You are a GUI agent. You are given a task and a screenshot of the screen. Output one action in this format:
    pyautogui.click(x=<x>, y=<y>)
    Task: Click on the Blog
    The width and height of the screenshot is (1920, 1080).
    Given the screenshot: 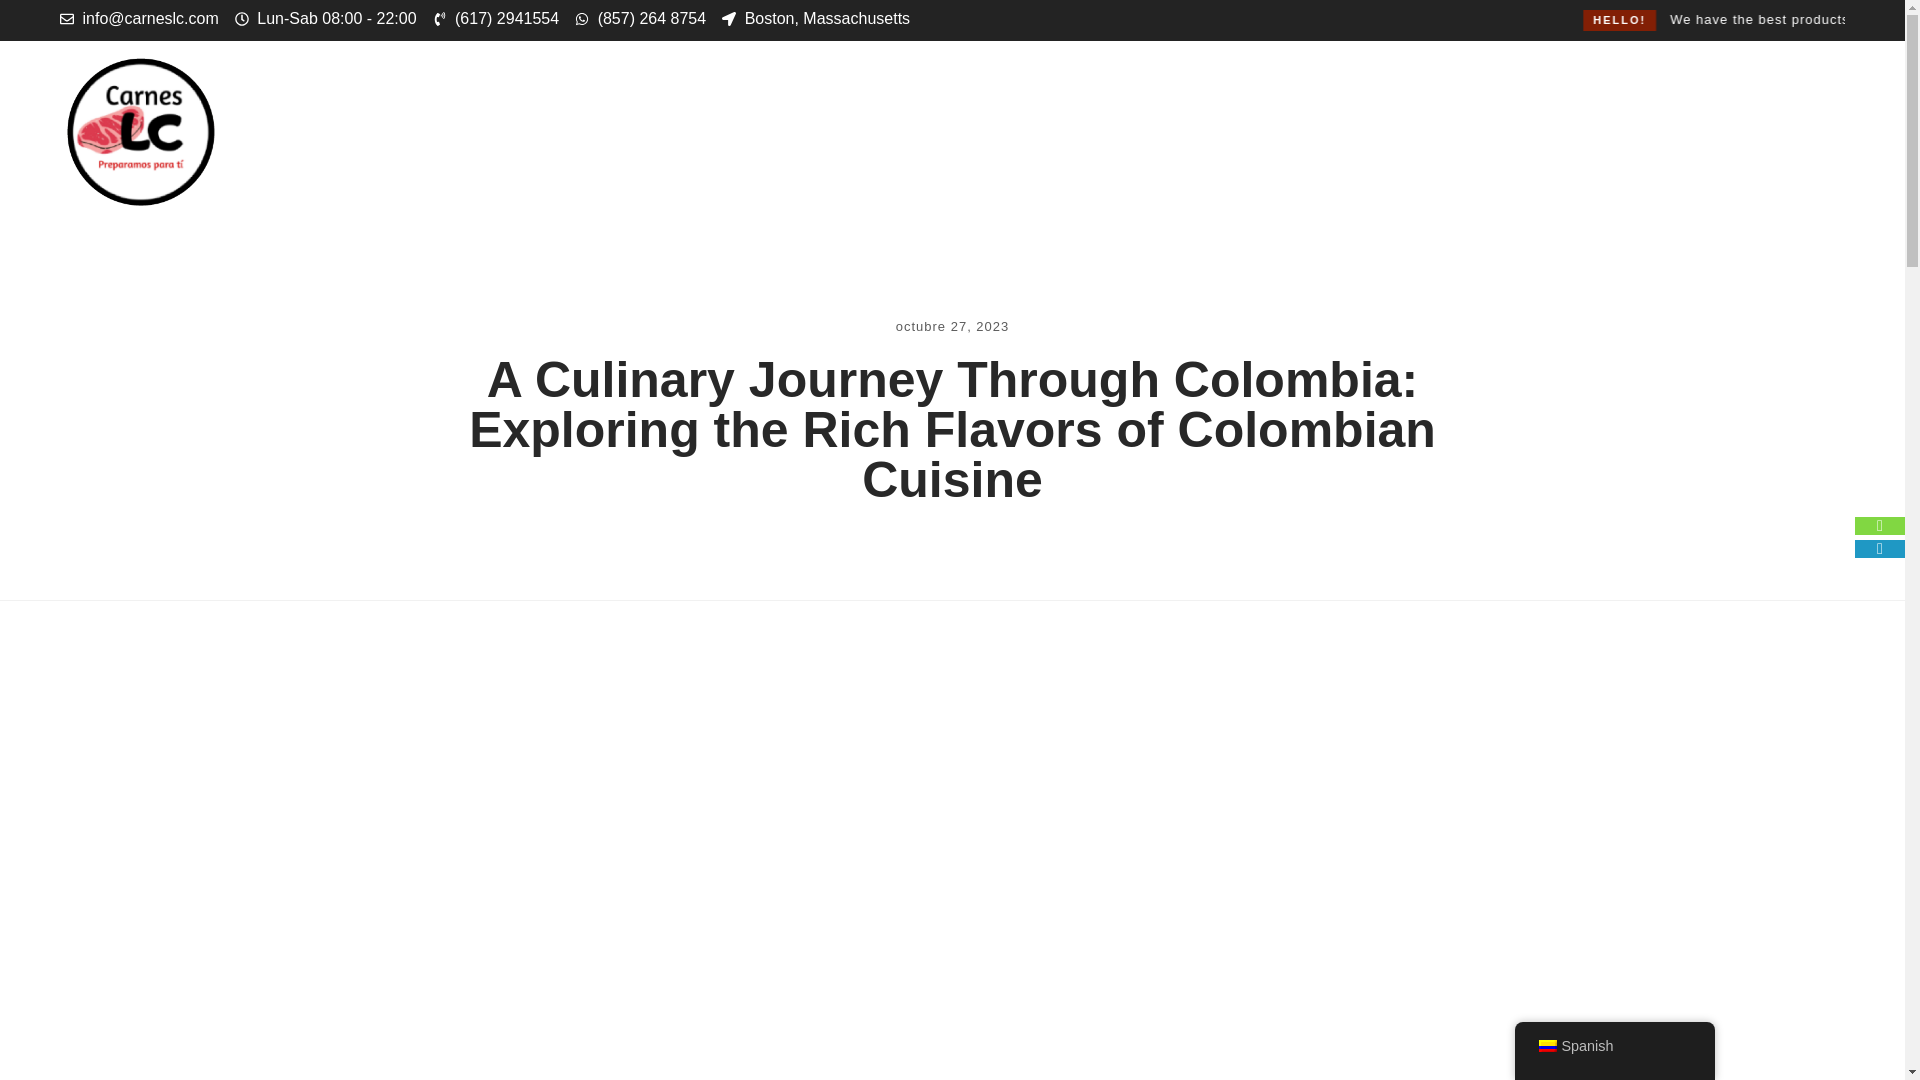 What is the action you would take?
    pyautogui.click(x=1152, y=131)
    